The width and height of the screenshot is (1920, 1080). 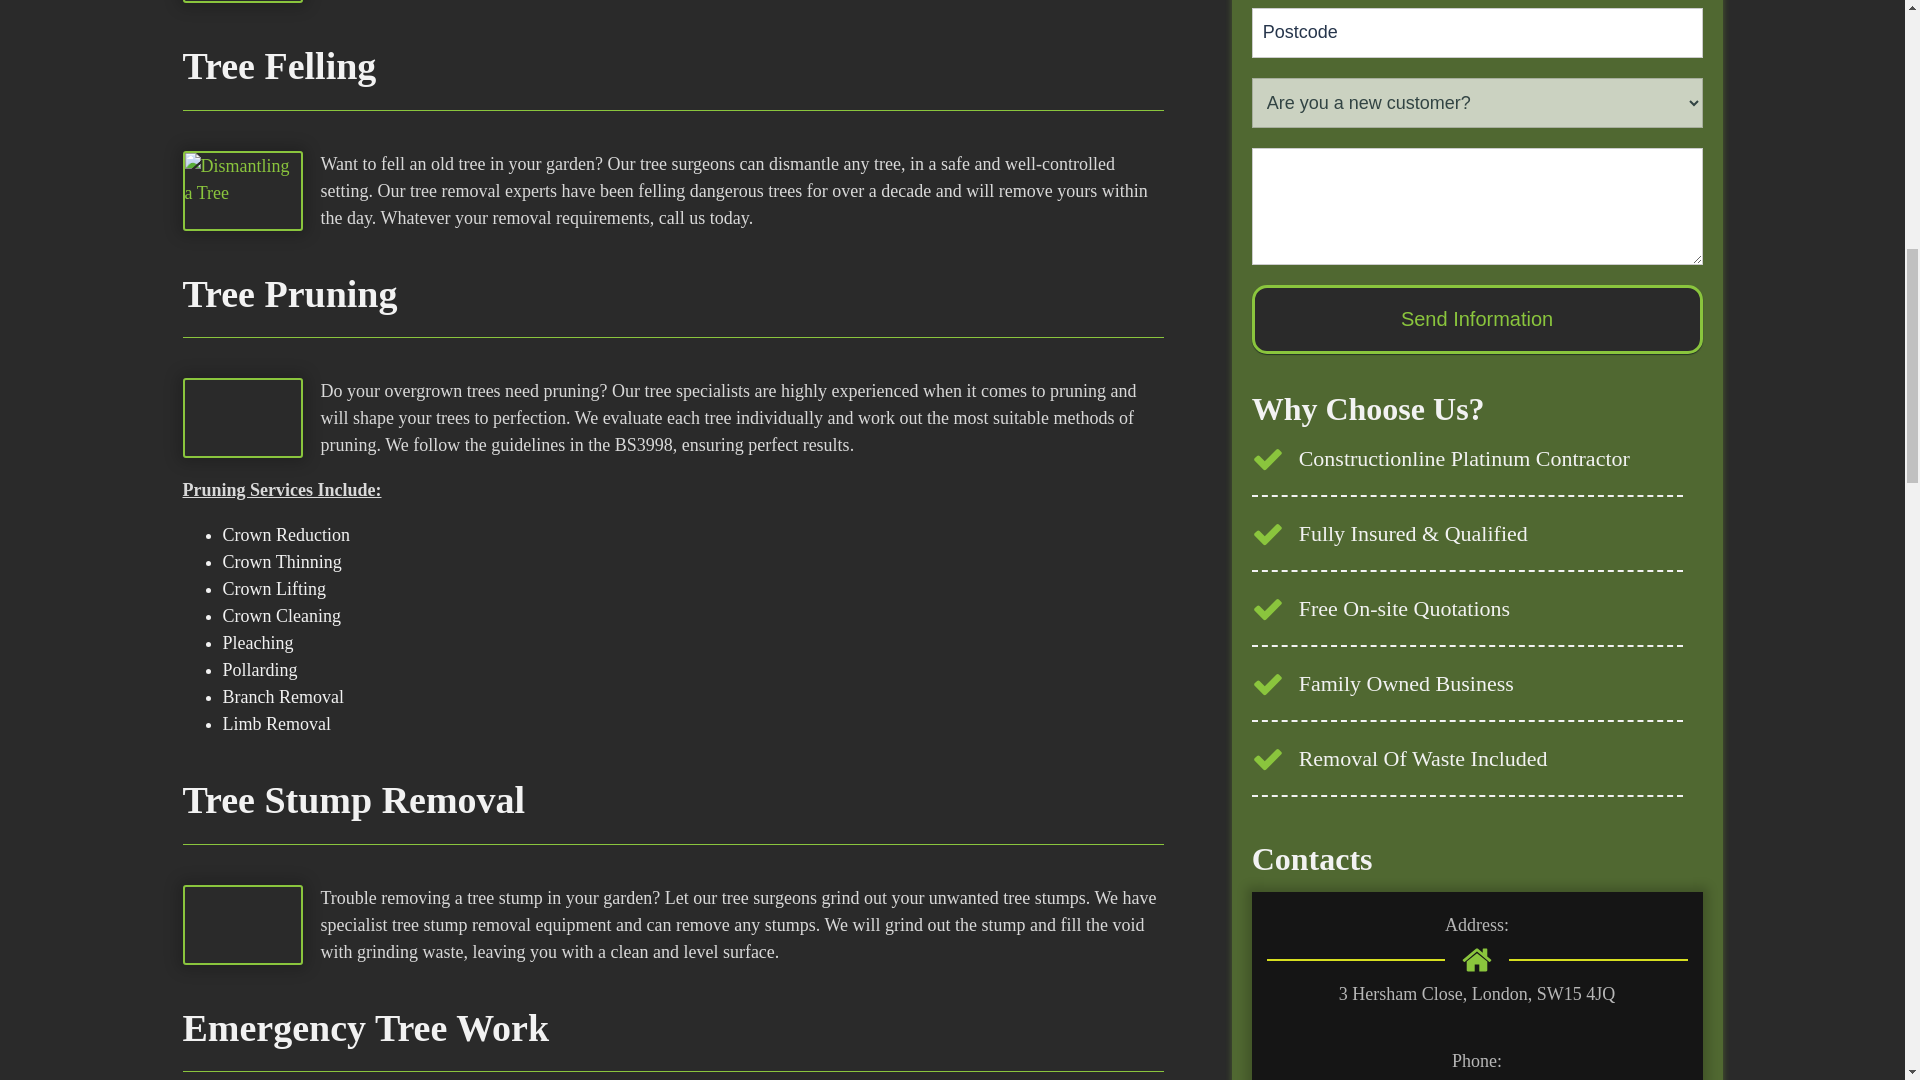 What do you see at coordinates (242, 2) in the screenshot?
I see `brushwood chipper small` at bounding box center [242, 2].